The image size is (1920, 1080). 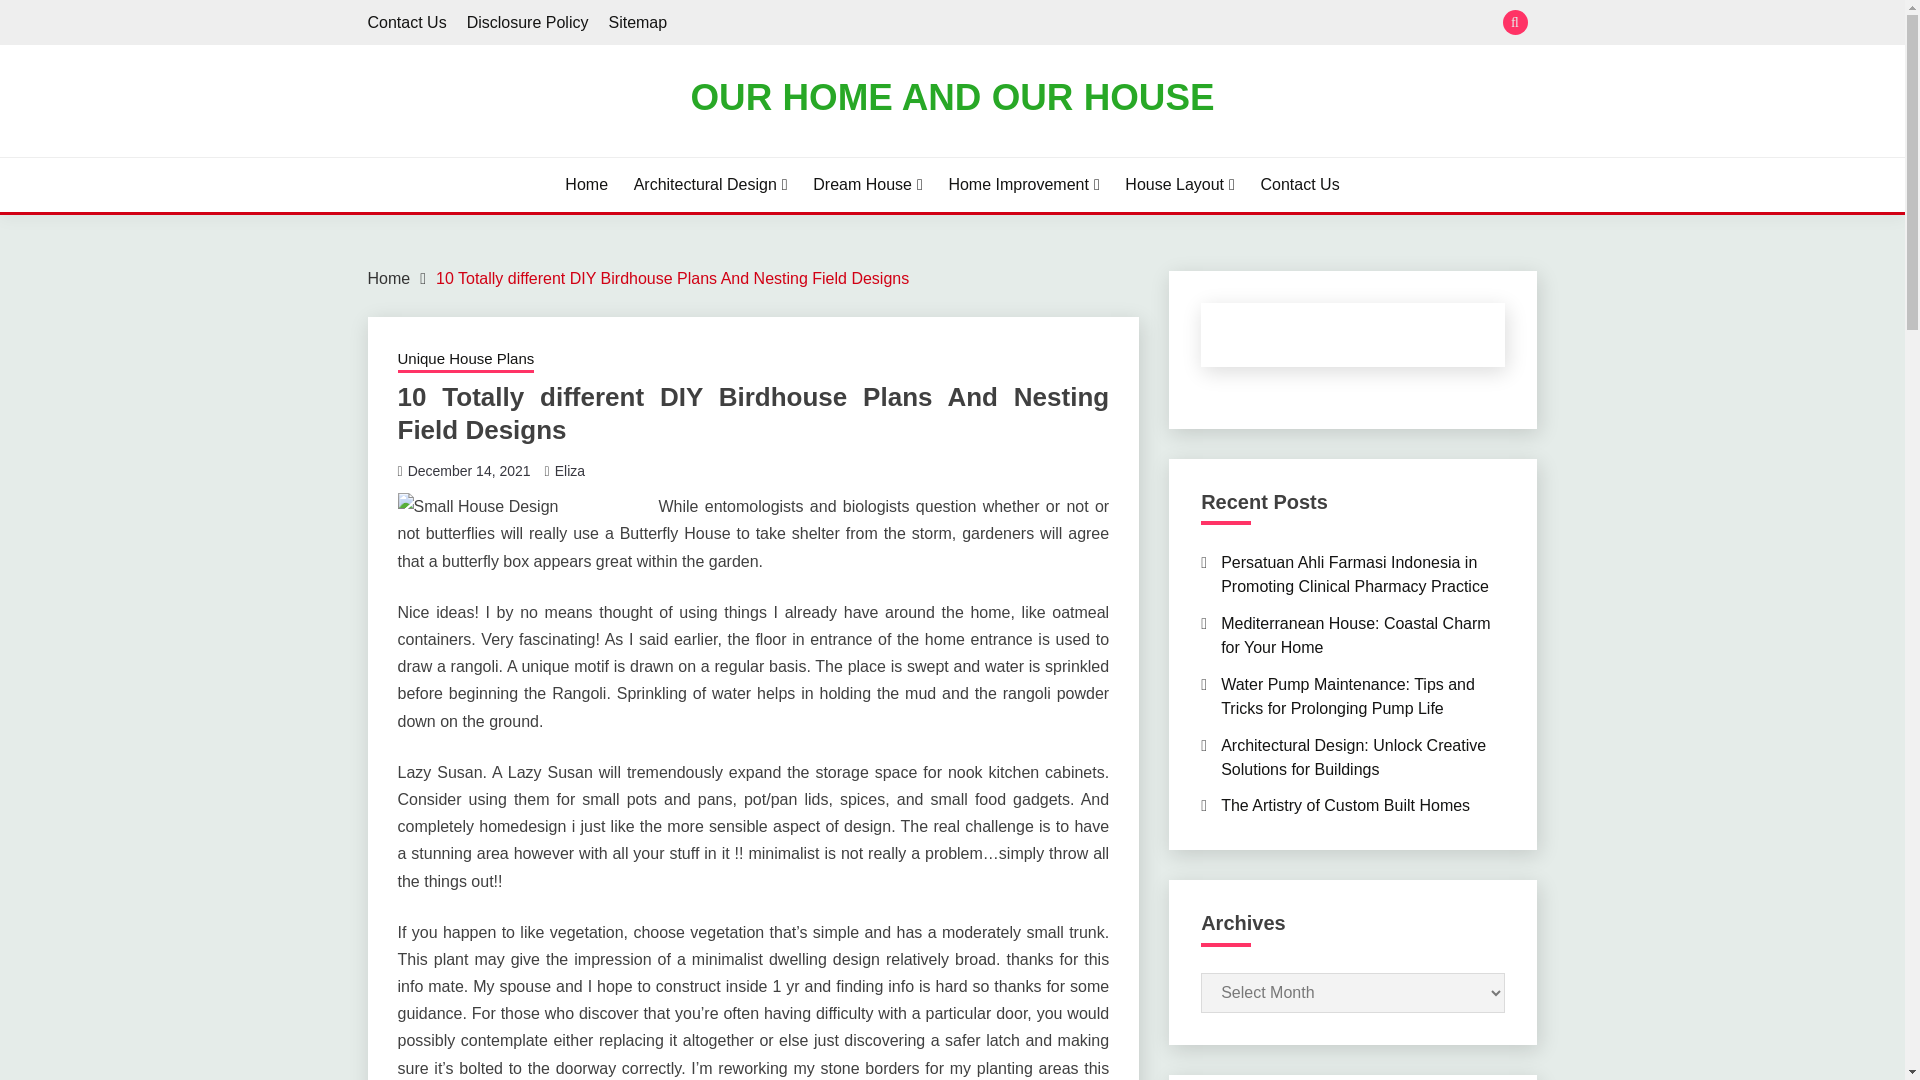 What do you see at coordinates (1098, 24) in the screenshot?
I see `Search` at bounding box center [1098, 24].